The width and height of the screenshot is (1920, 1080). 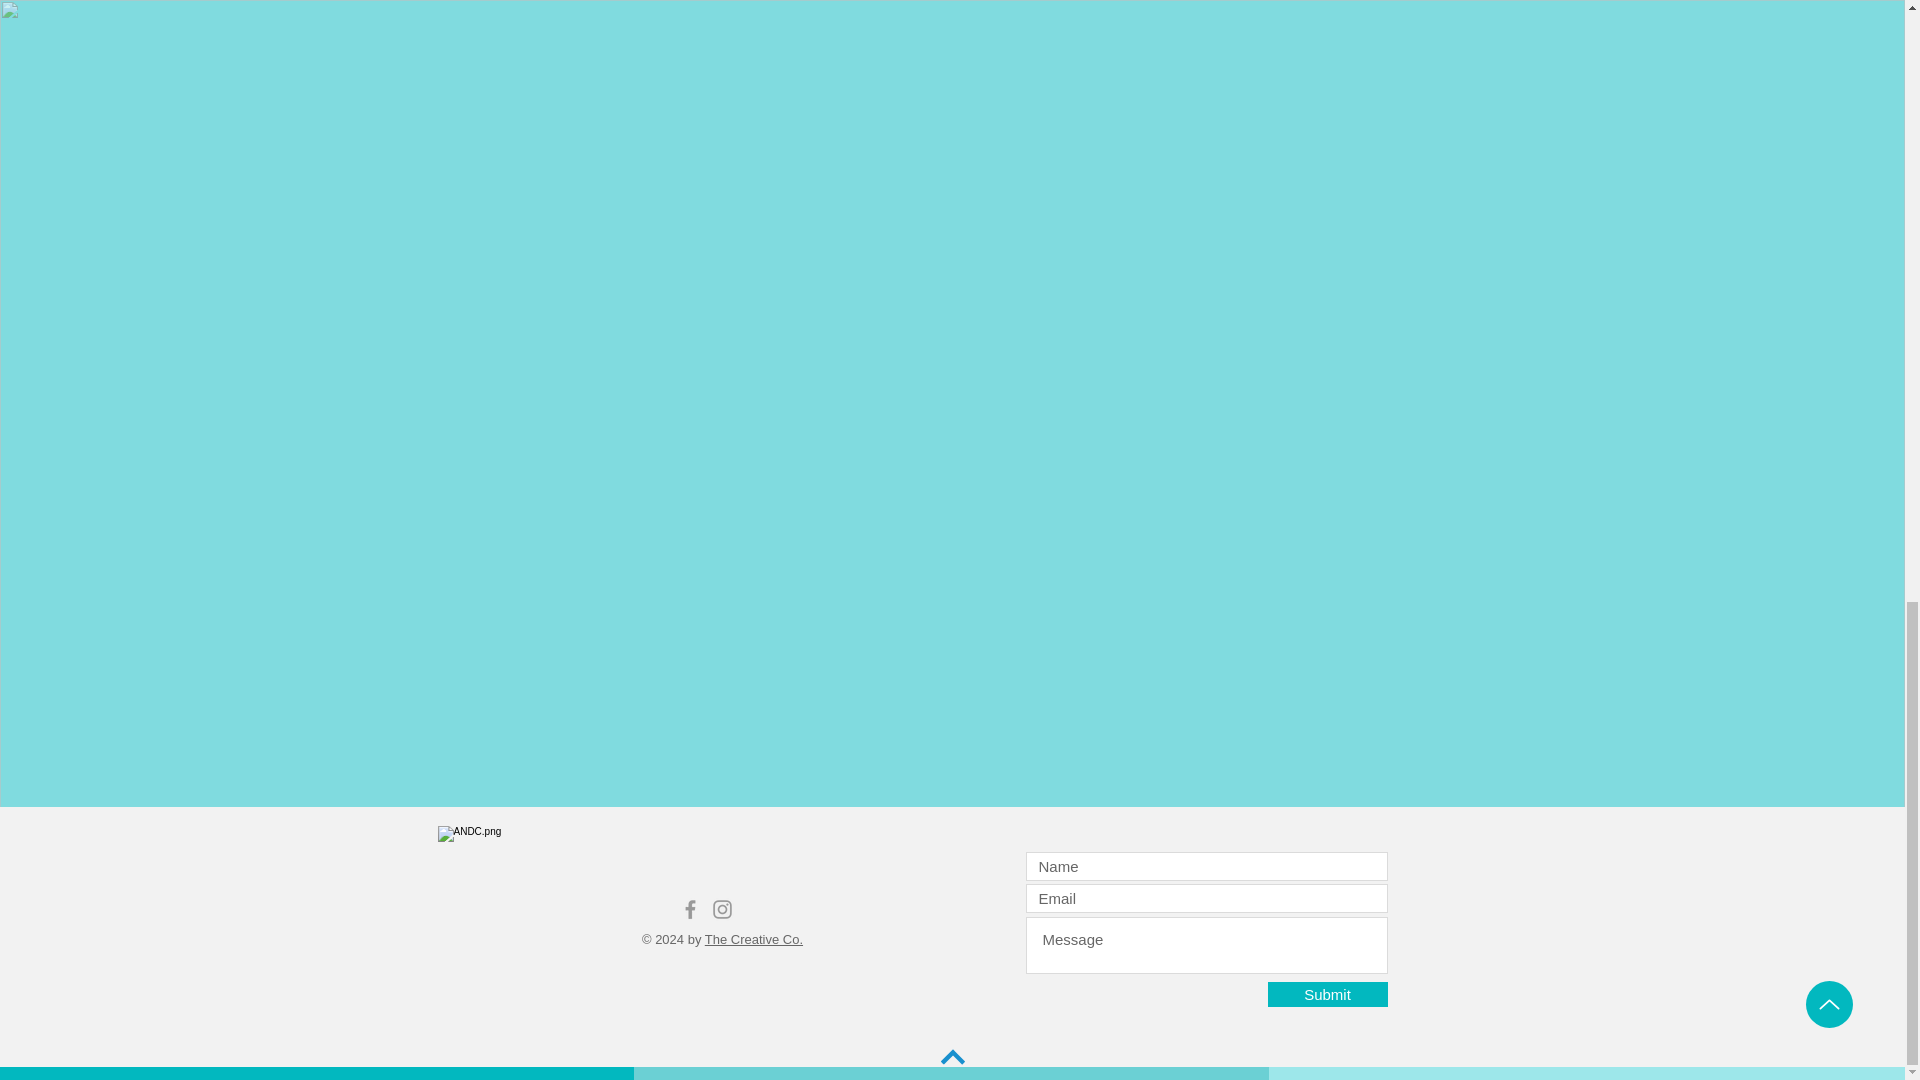 What do you see at coordinates (1328, 994) in the screenshot?
I see `Submit` at bounding box center [1328, 994].